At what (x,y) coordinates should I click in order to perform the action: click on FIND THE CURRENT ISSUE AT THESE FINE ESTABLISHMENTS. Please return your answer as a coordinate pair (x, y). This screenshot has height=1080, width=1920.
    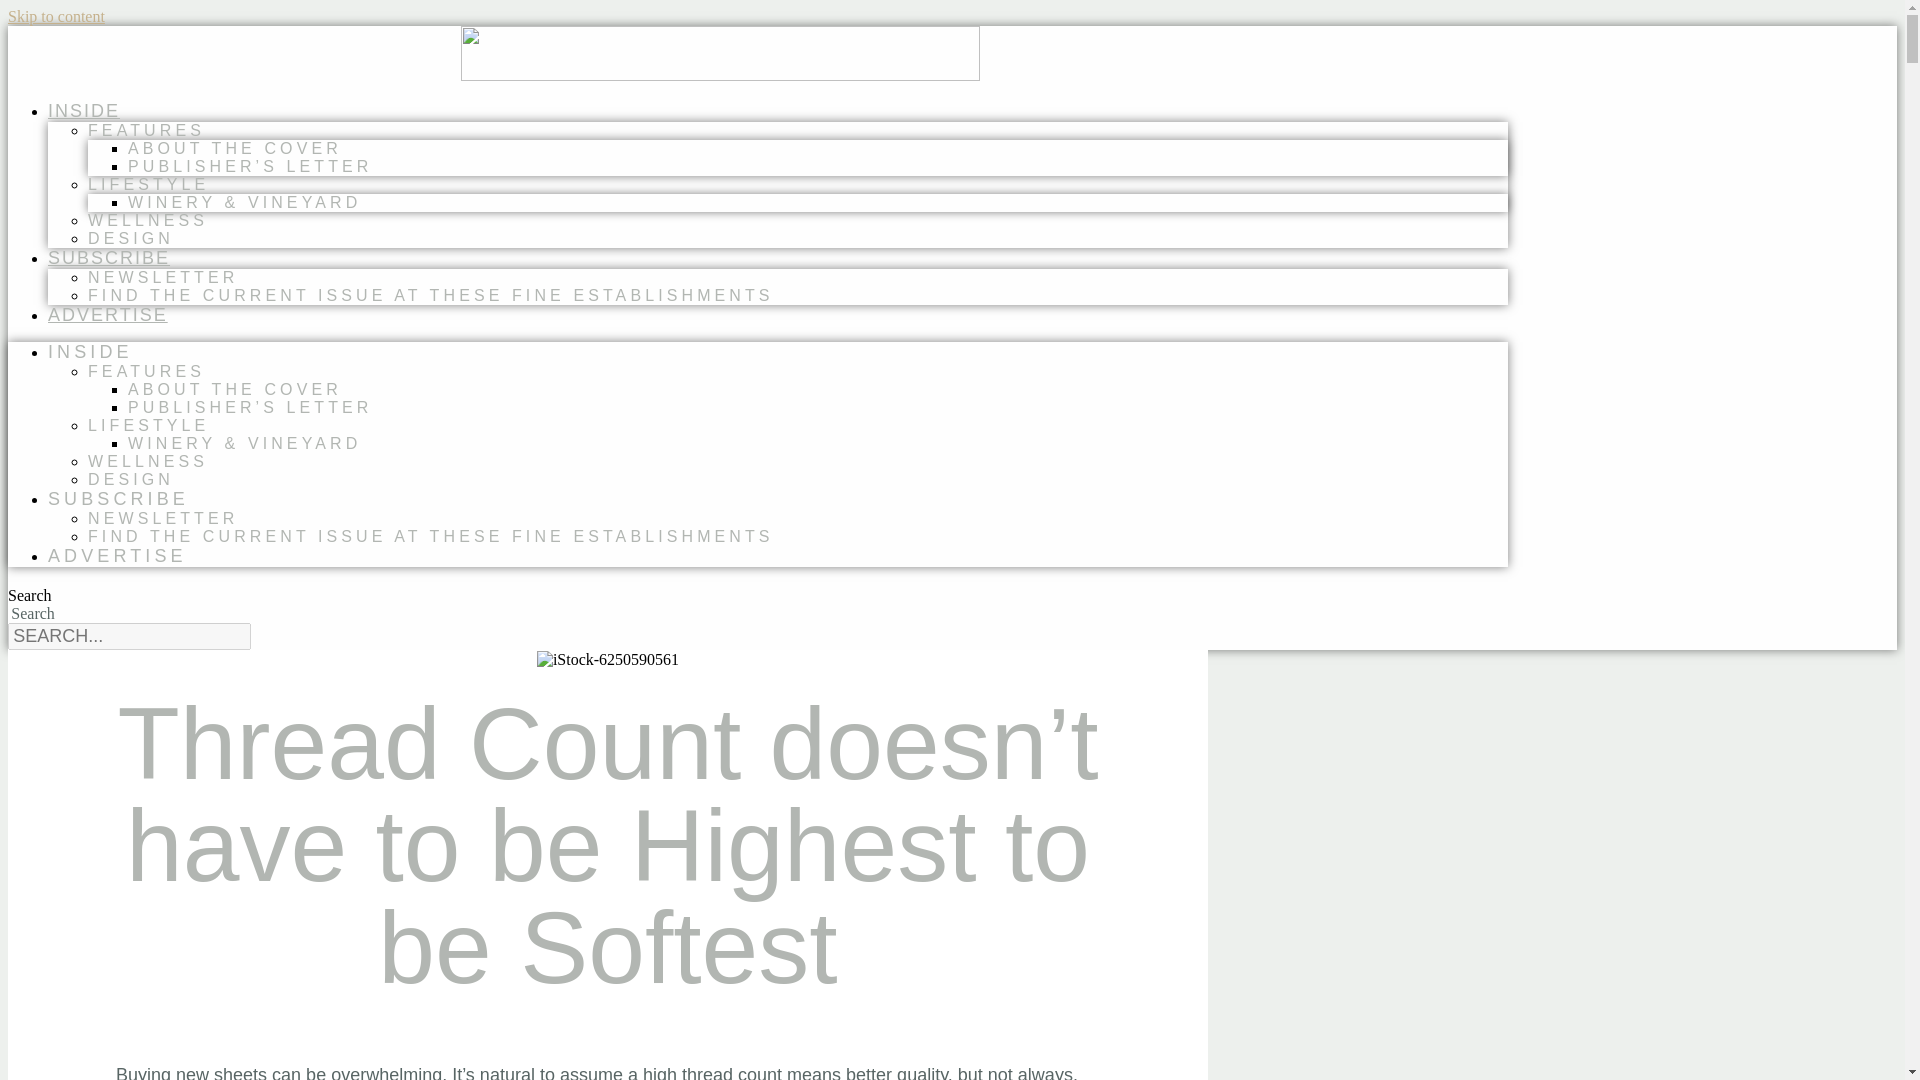
    Looking at the image, I should click on (430, 295).